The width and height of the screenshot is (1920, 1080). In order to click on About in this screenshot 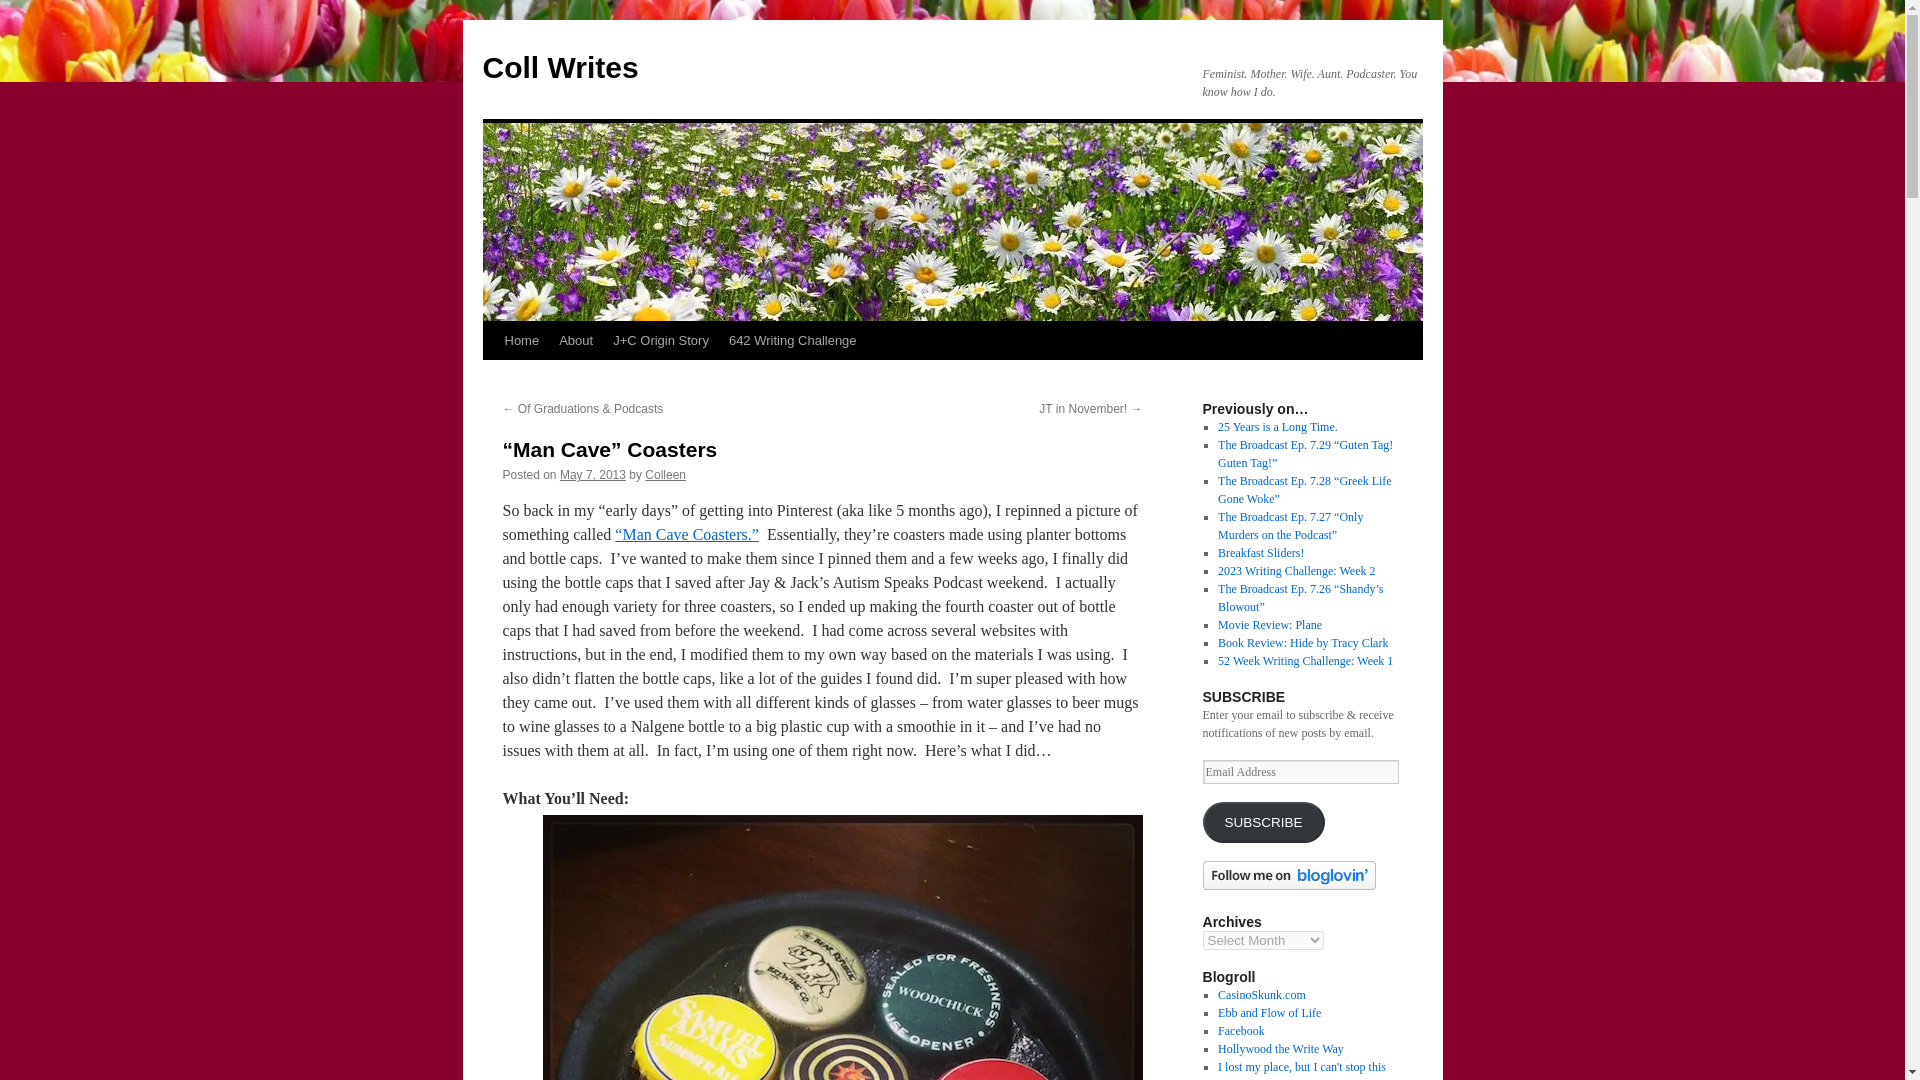, I will do `click(576, 340)`.